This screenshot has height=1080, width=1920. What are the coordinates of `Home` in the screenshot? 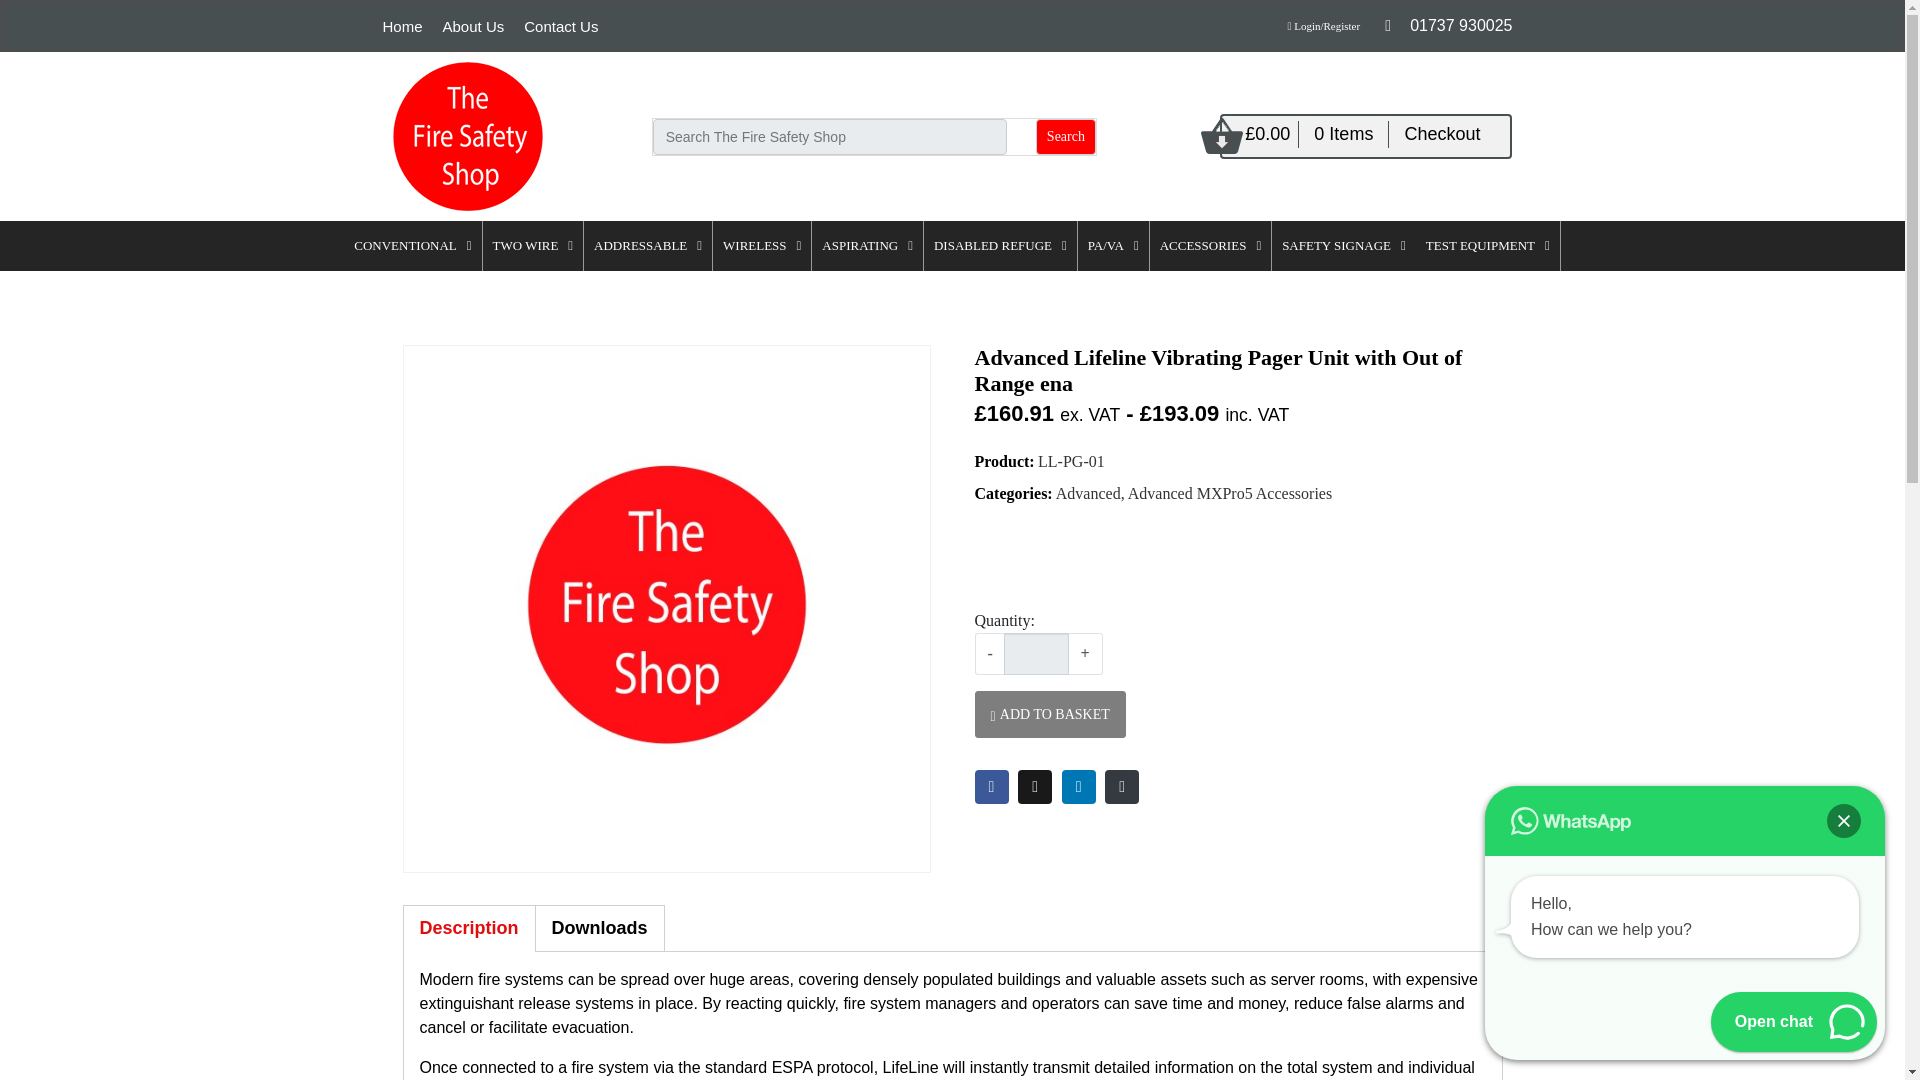 It's located at (1684, 958).